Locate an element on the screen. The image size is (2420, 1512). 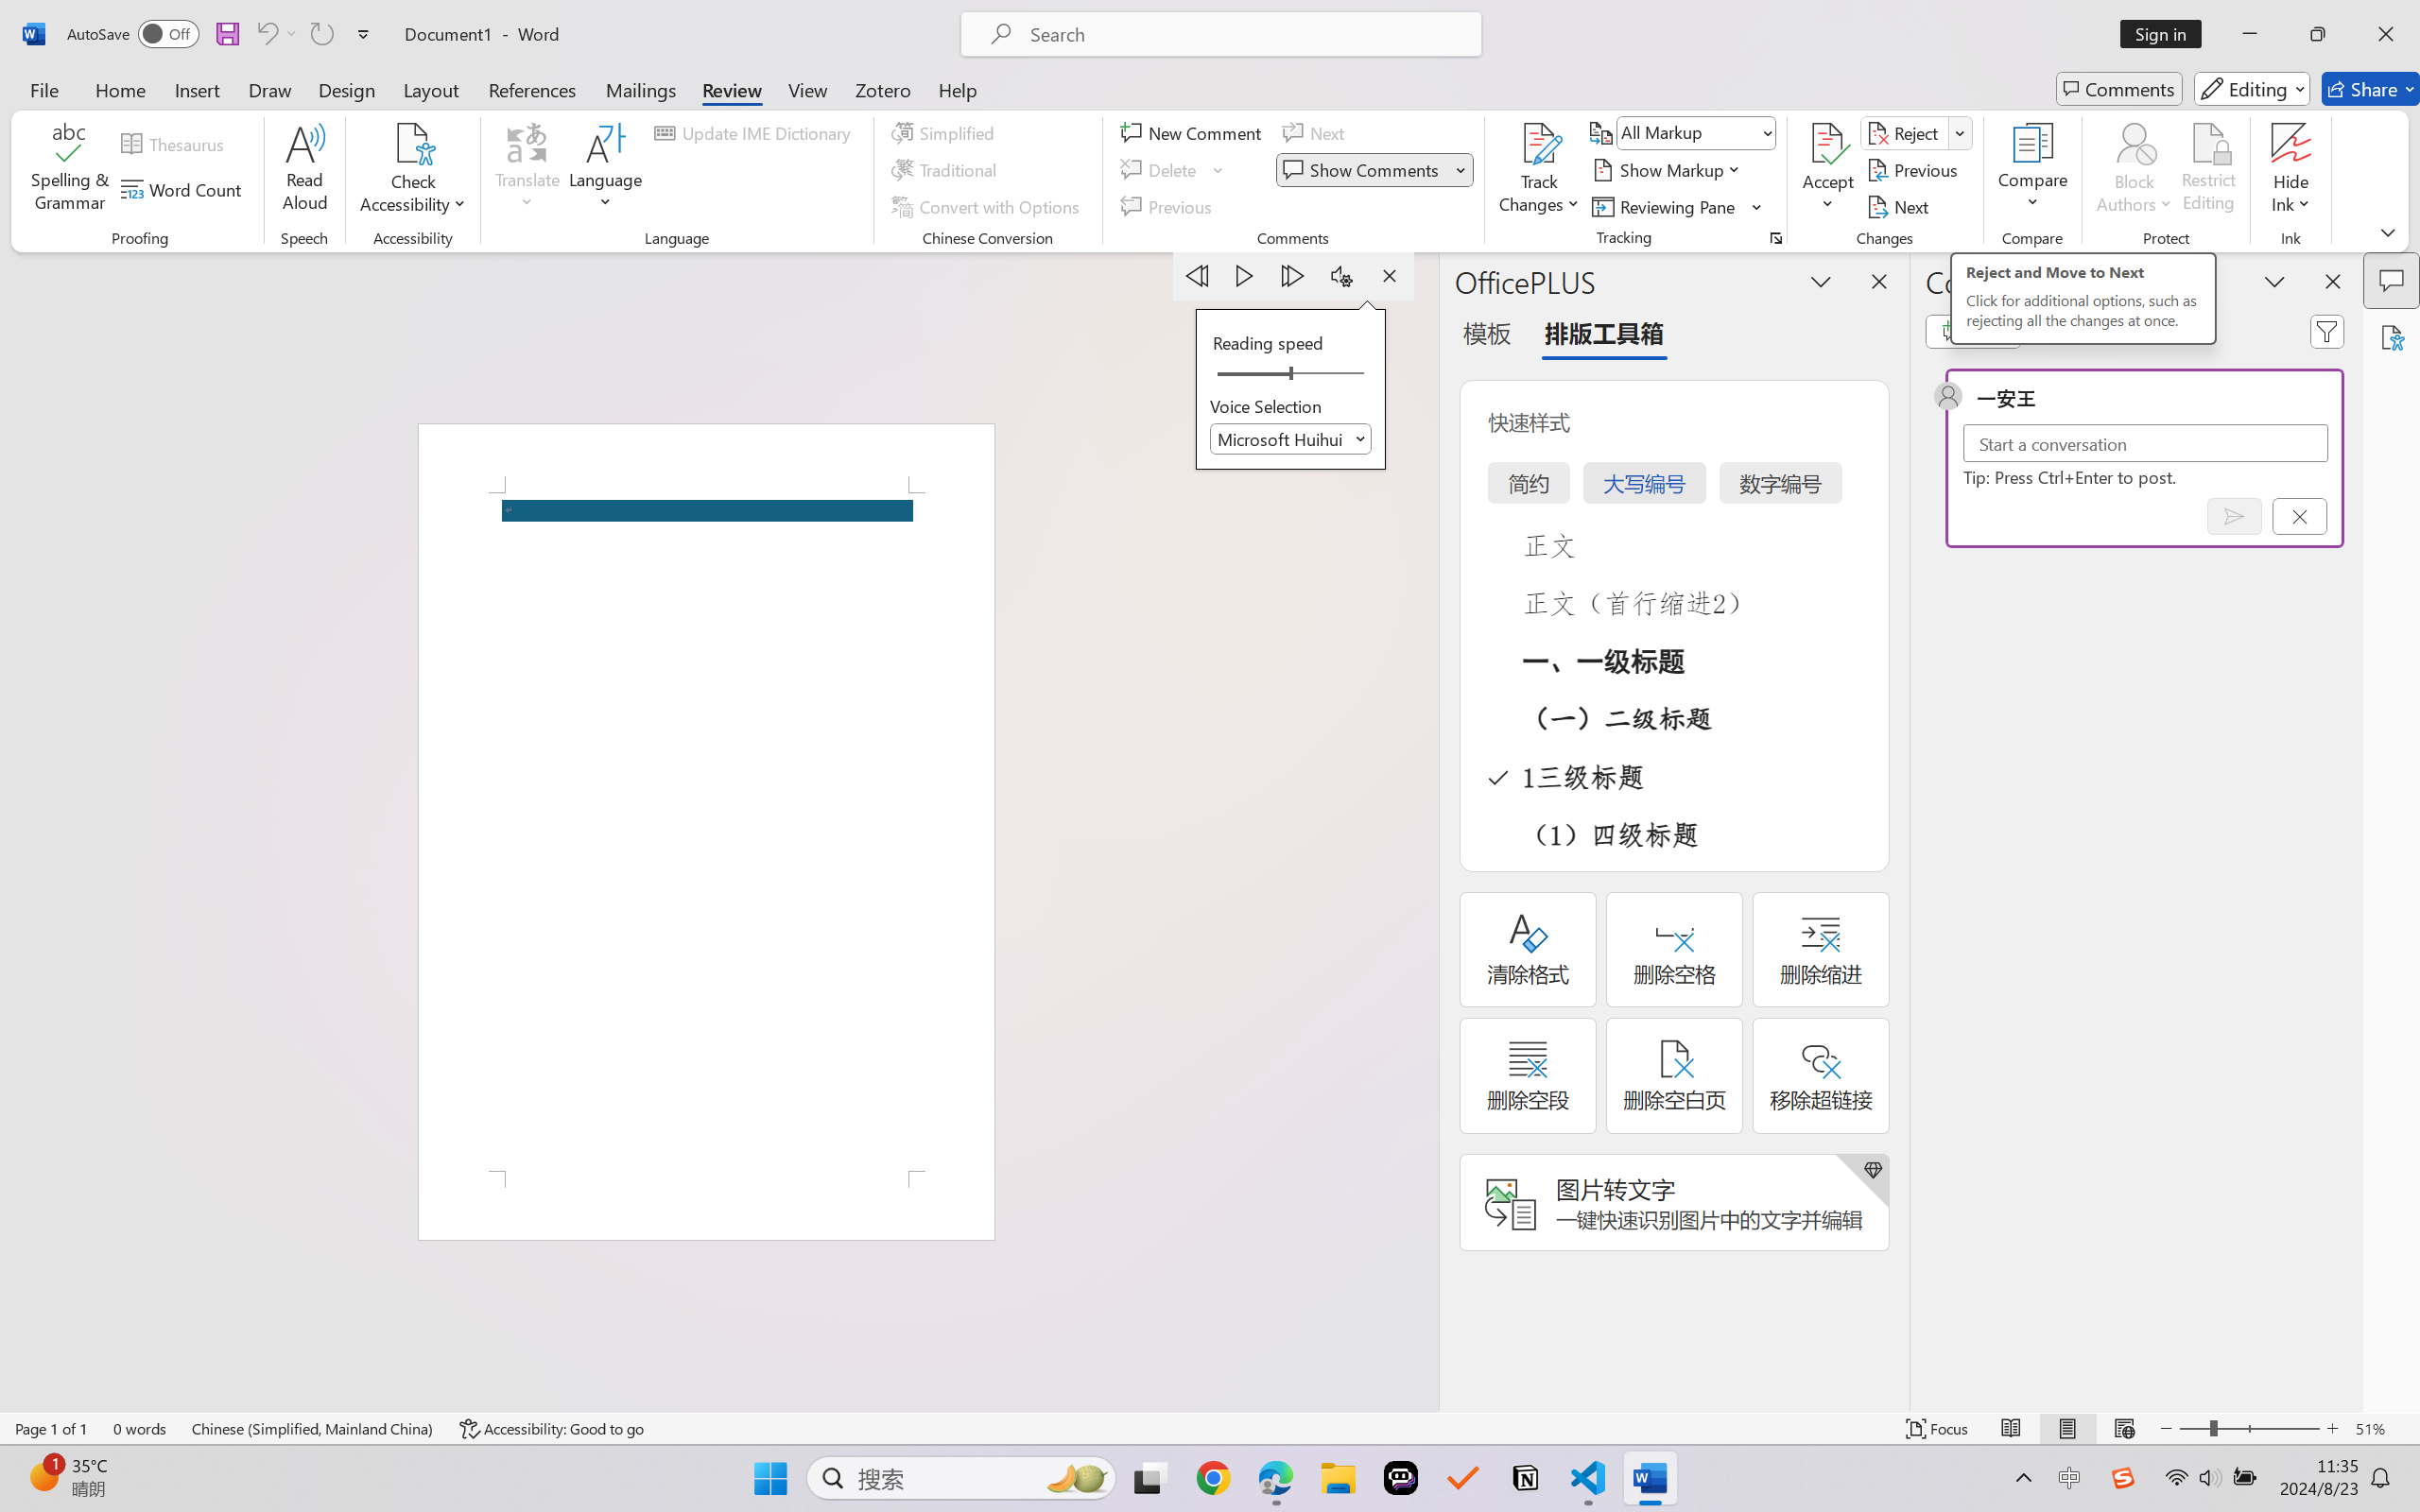
Check Accessibility is located at coordinates (413, 170).